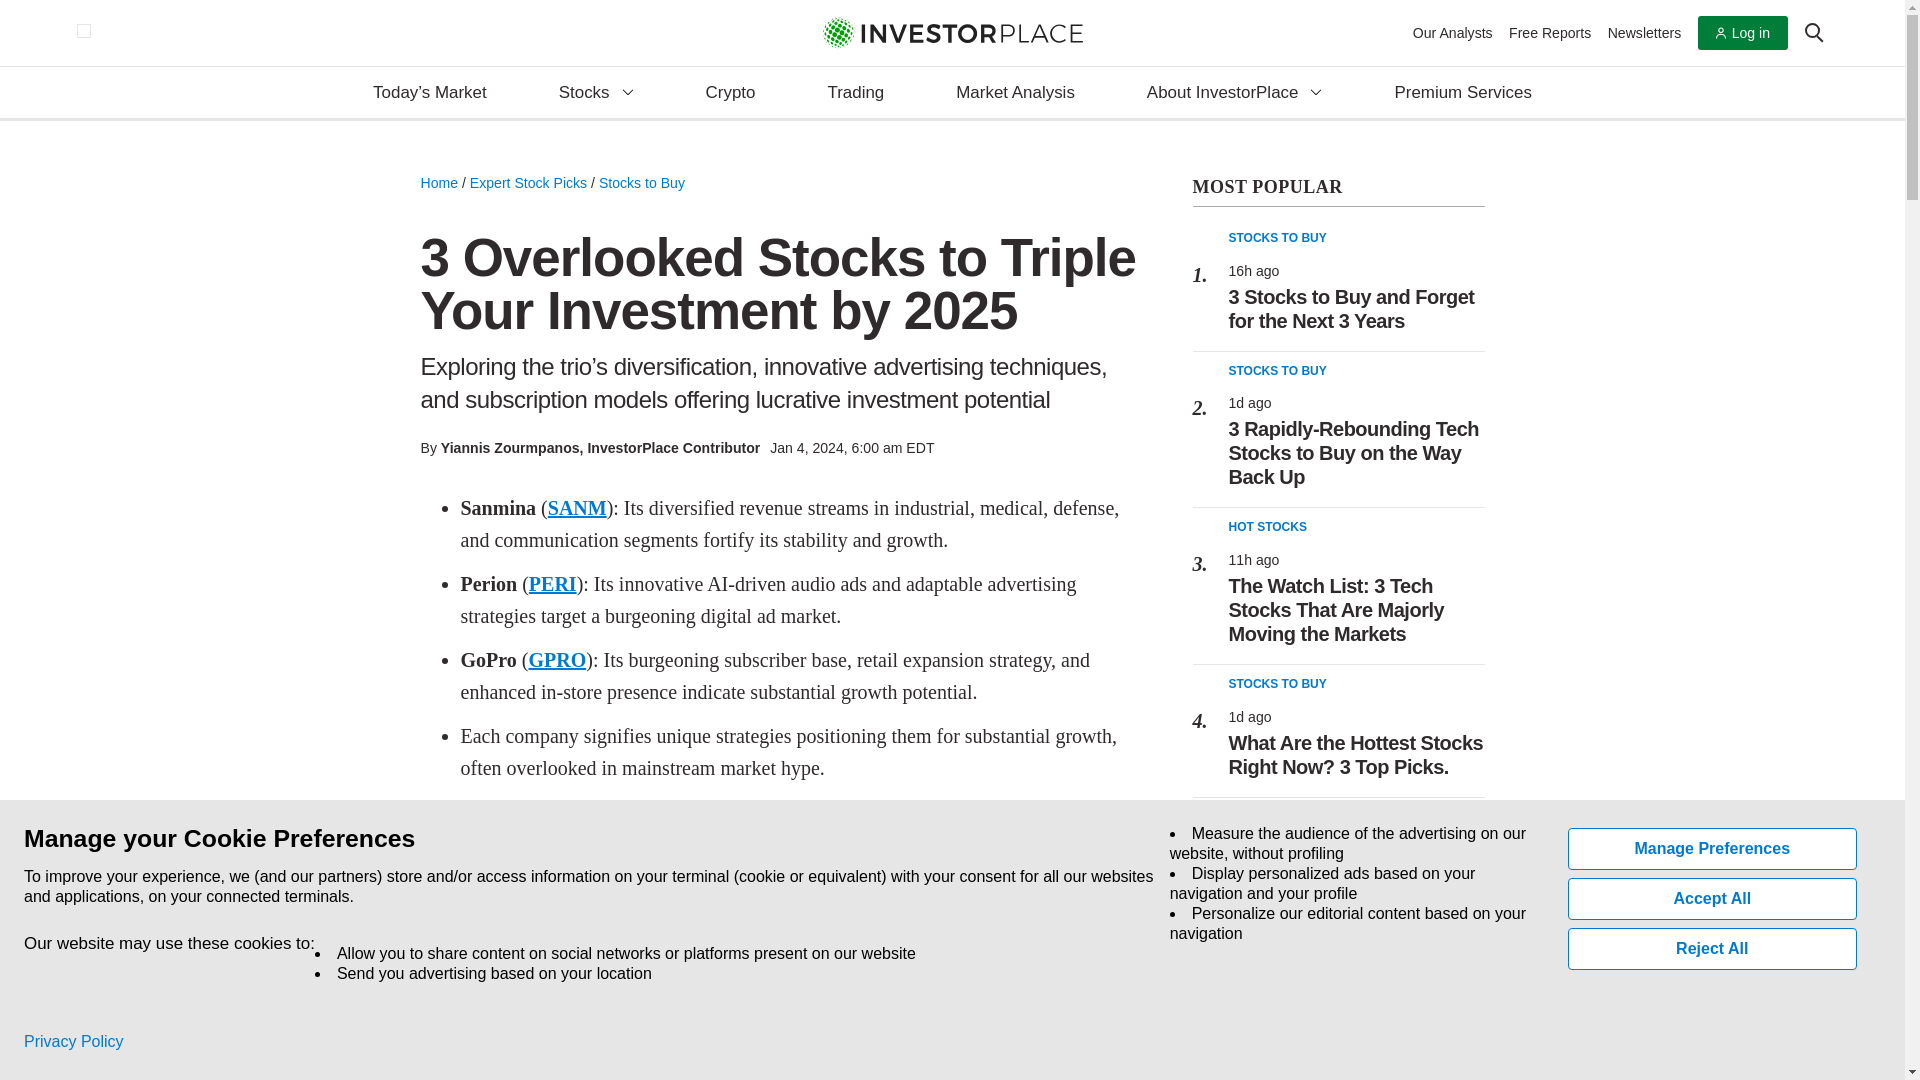 This screenshot has width=1920, height=1080. Describe the element at coordinates (1338, 188) in the screenshot. I see `View Most Read Content` at that location.